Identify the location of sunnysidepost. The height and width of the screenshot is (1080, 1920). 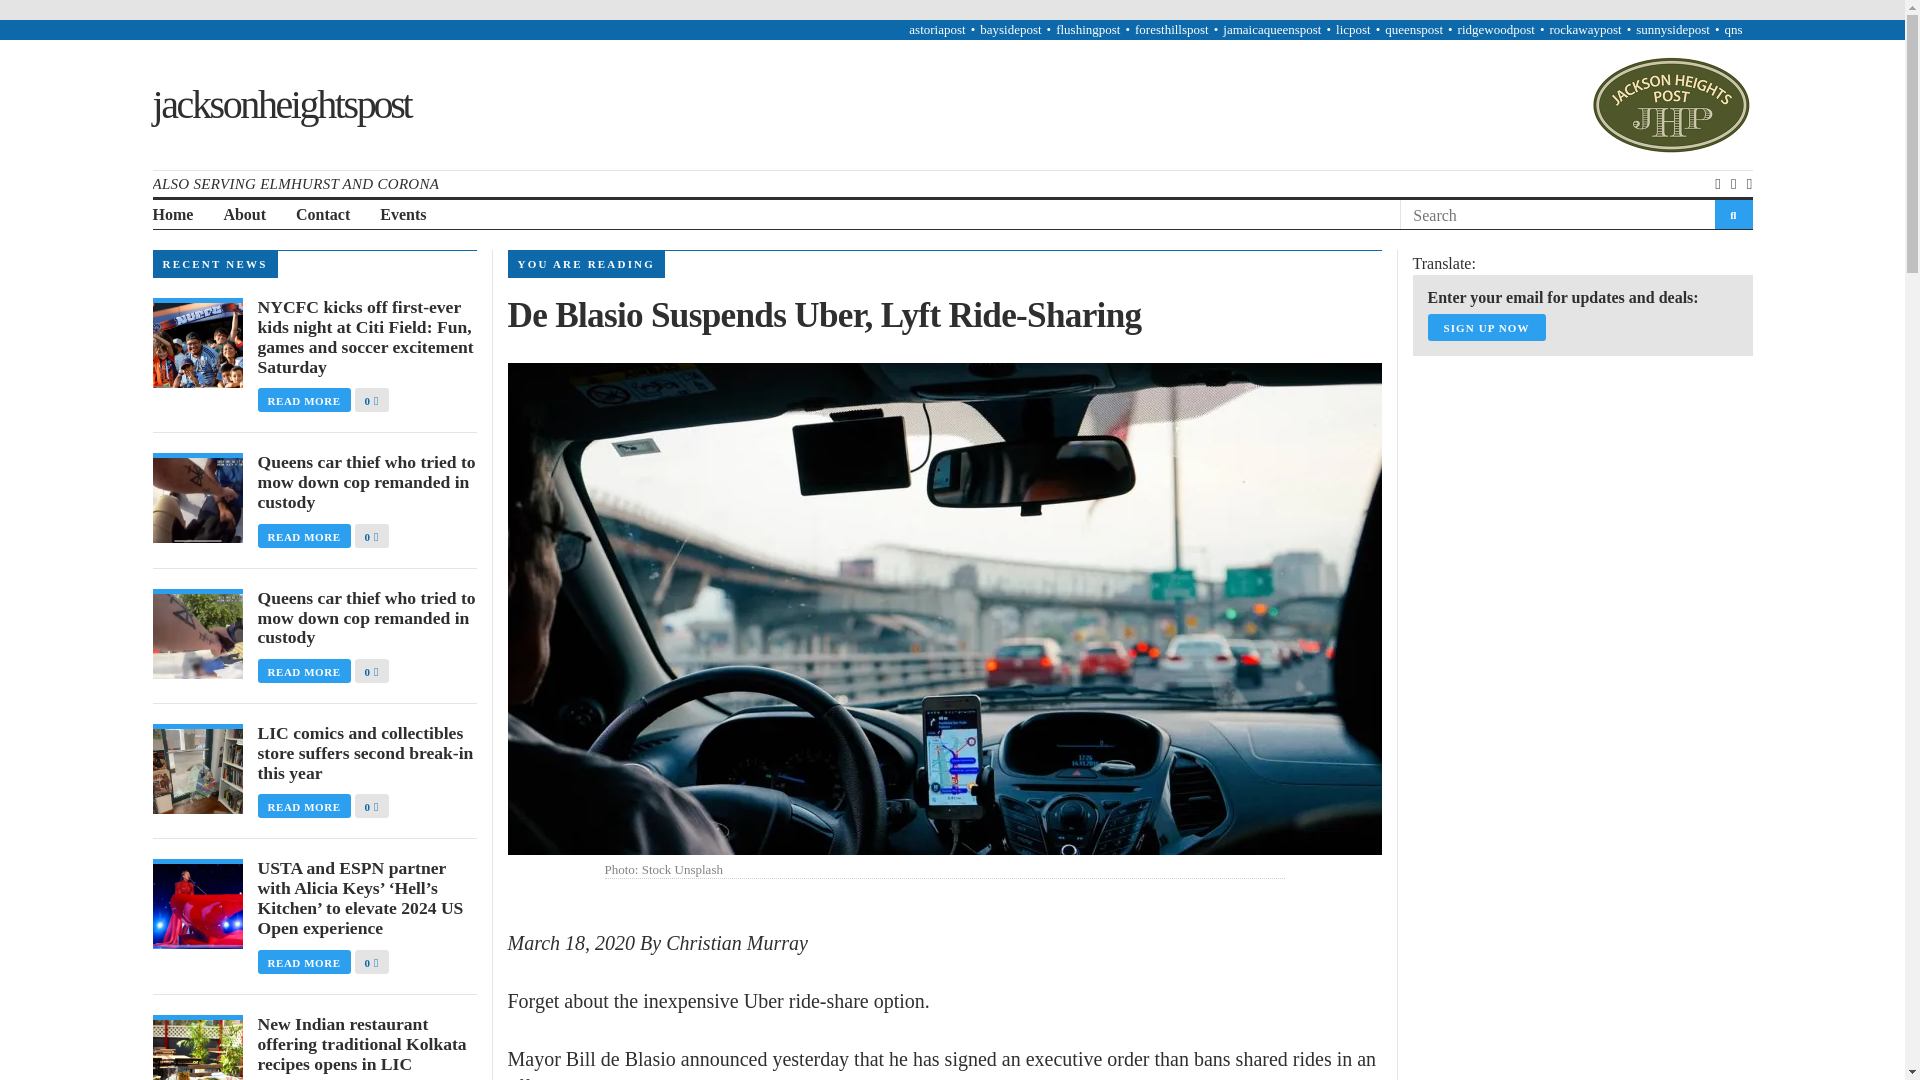
(1672, 28).